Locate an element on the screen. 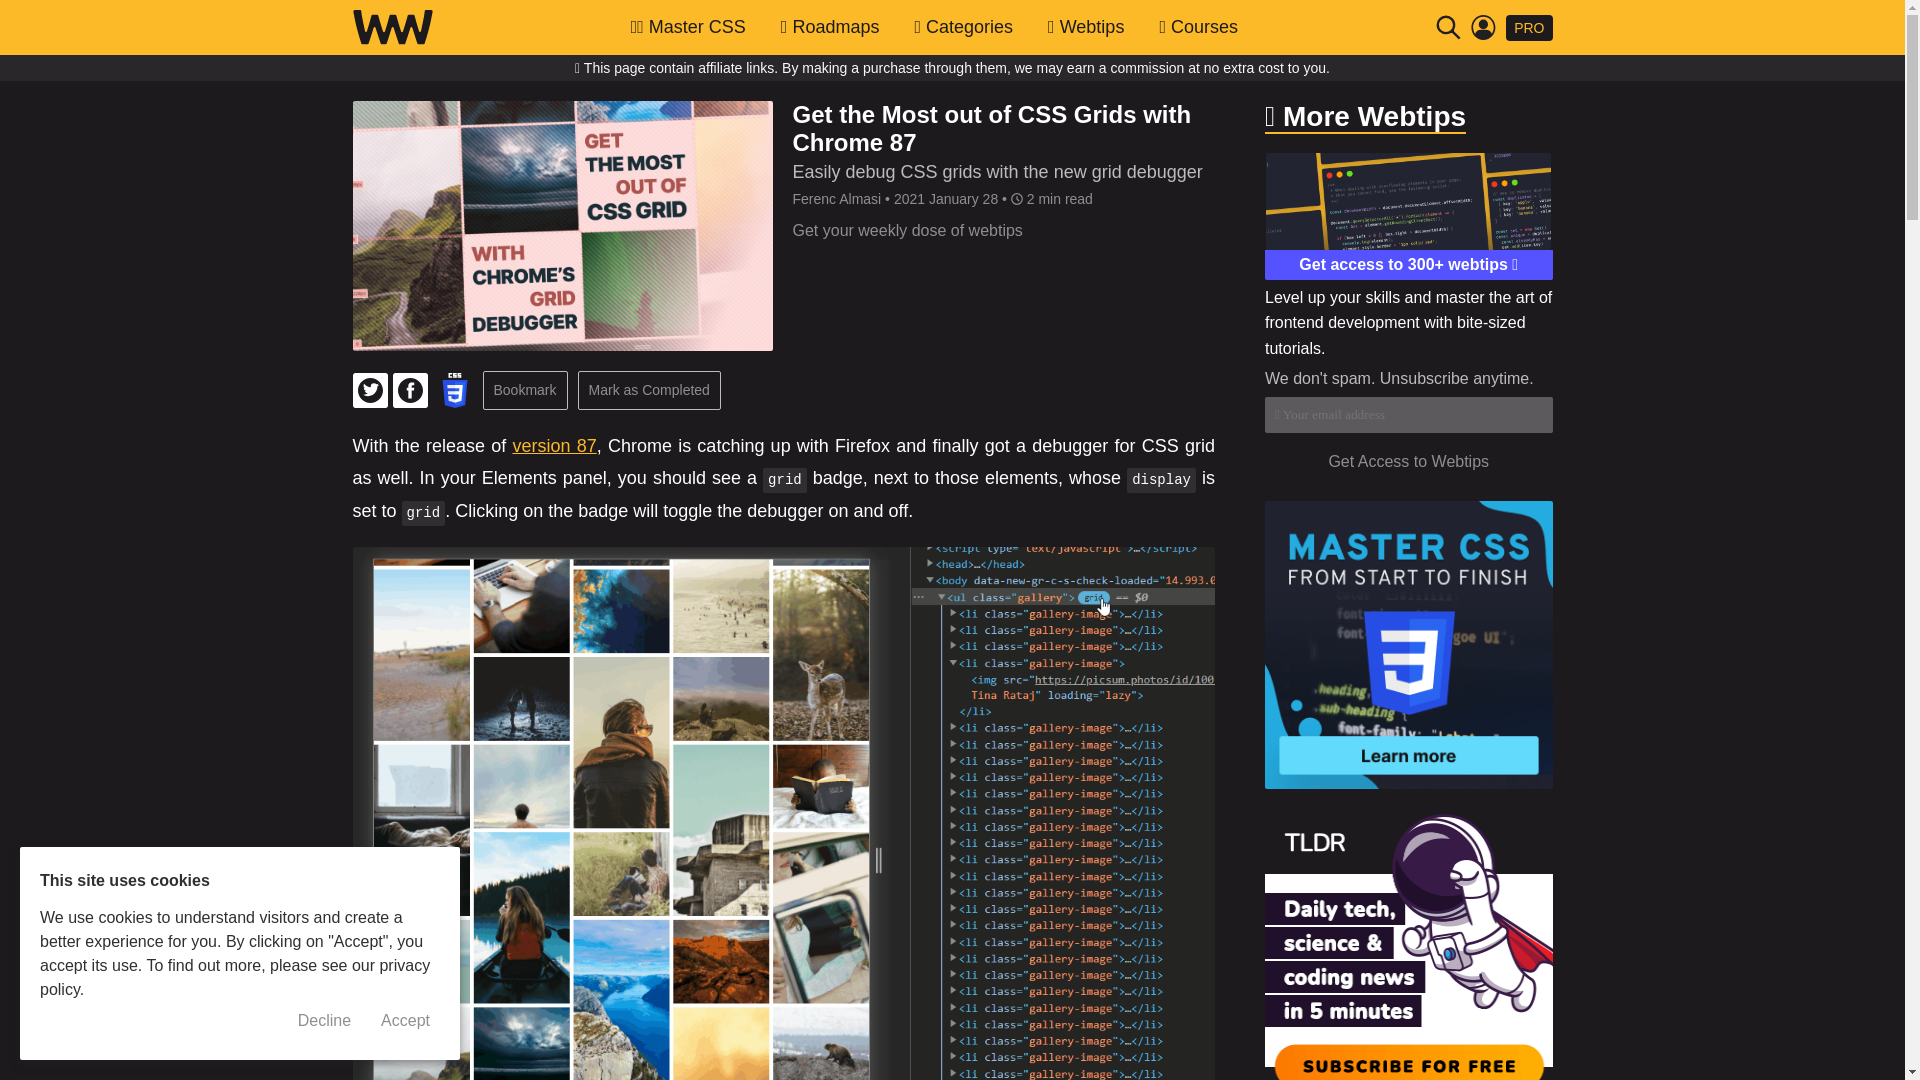  Bookmark is located at coordinates (524, 390).